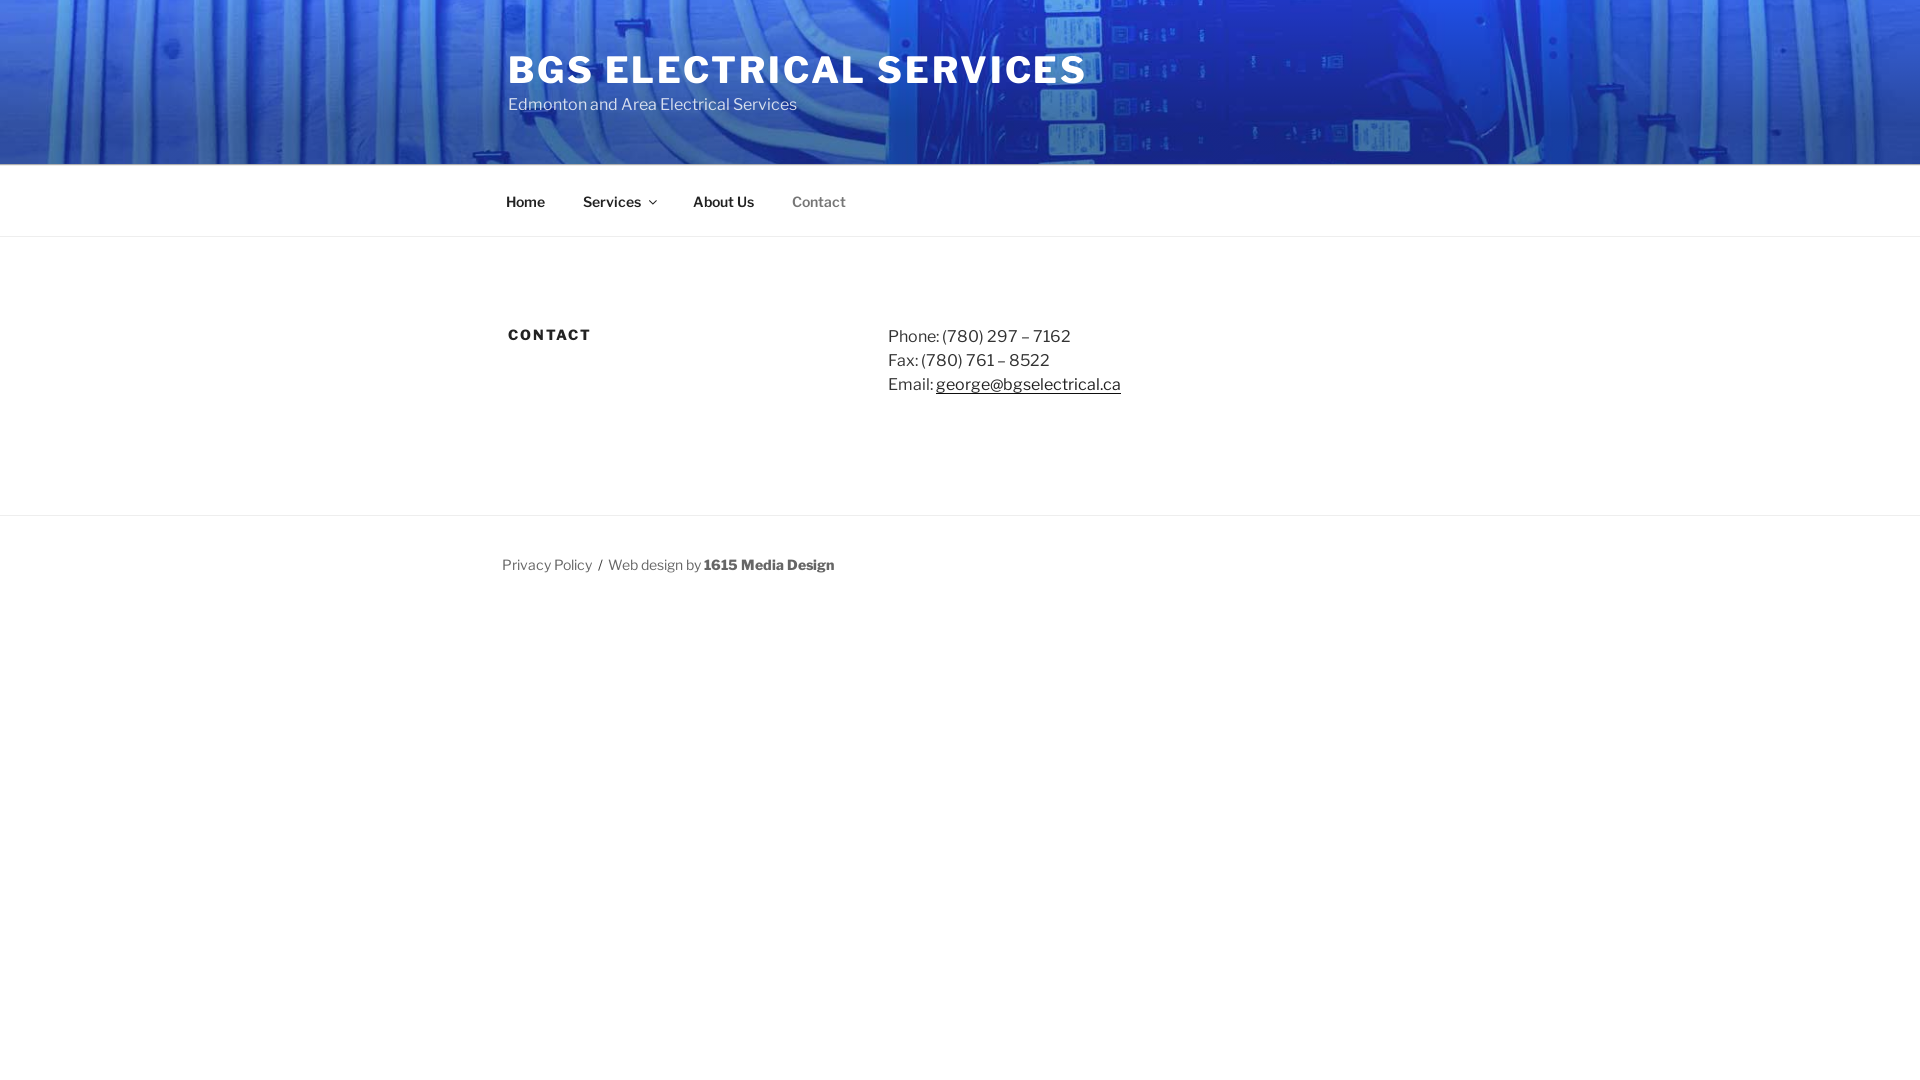 Image resolution: width=1920 pixels, height=1080 pixels. Describe the element at coordinates (618, 200) in the screenshot. I see `Services` at that location.